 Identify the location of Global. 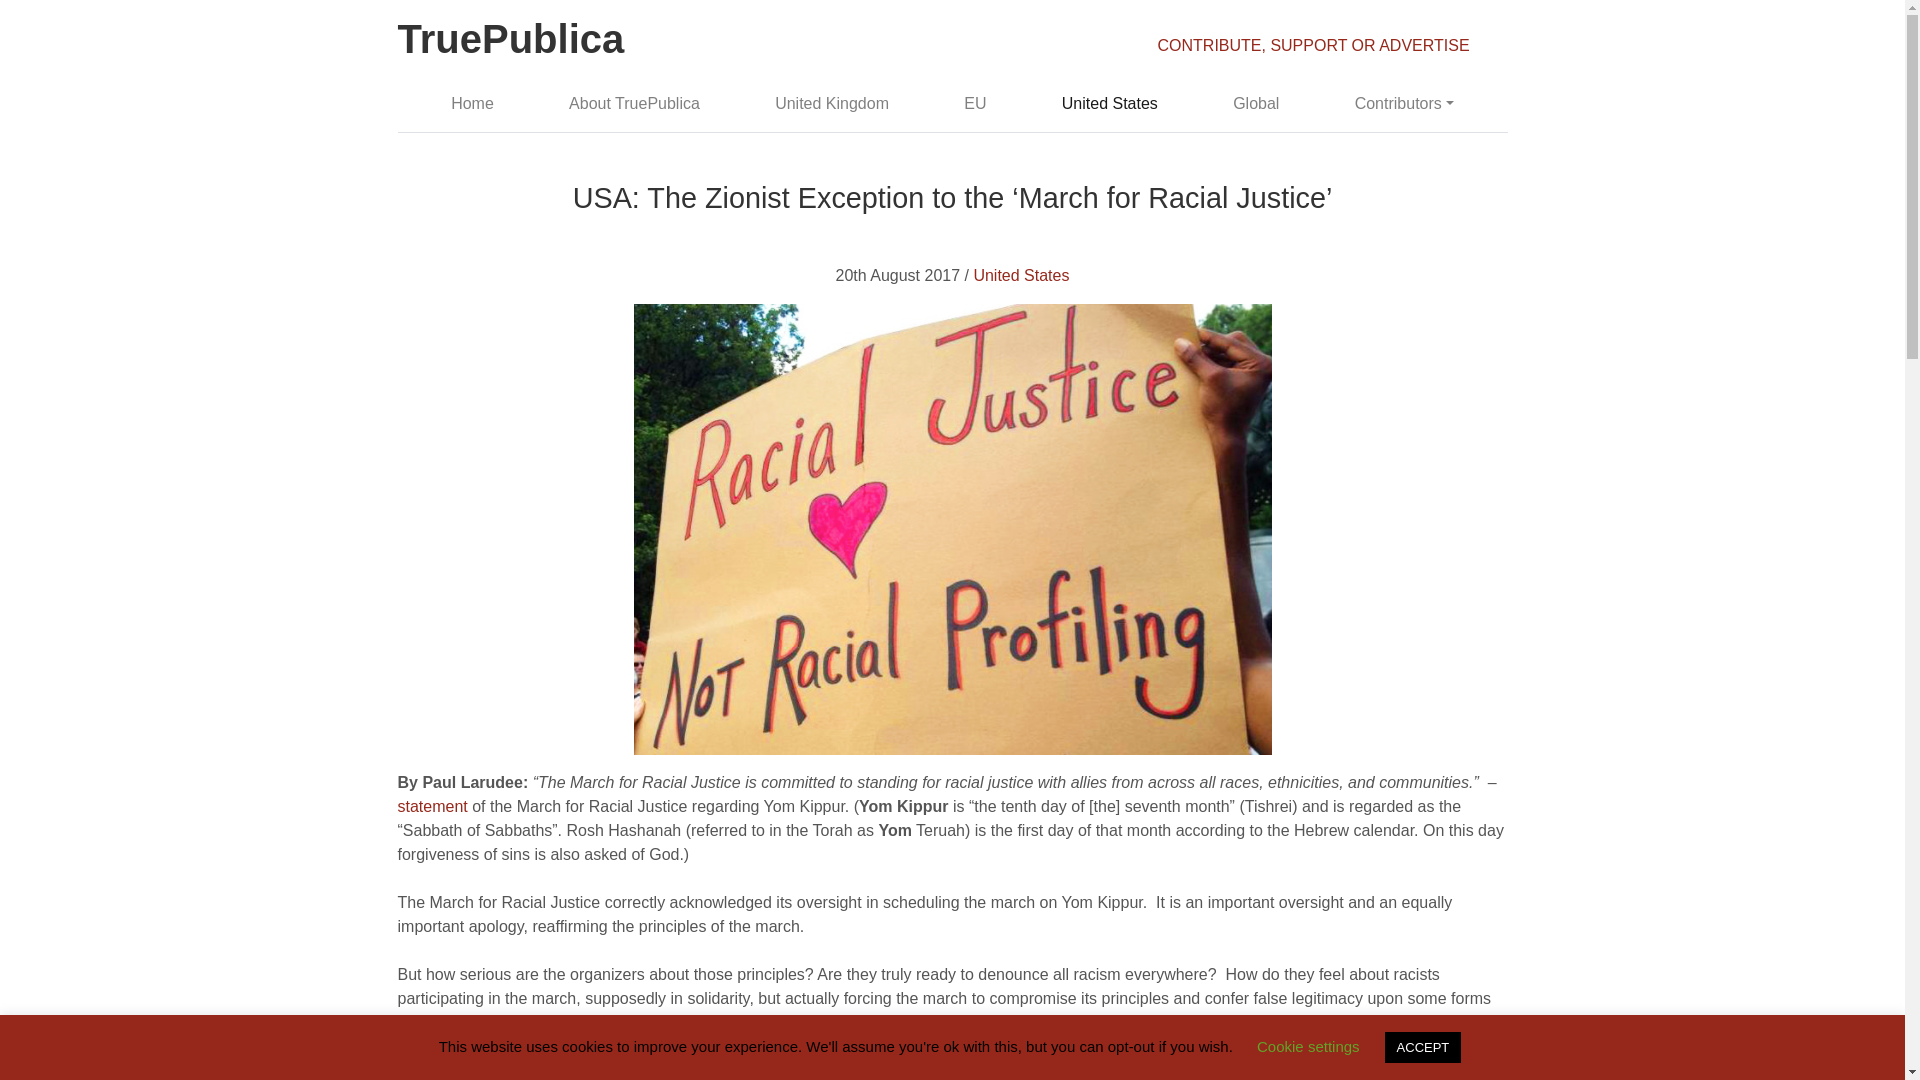
(1256, 104).